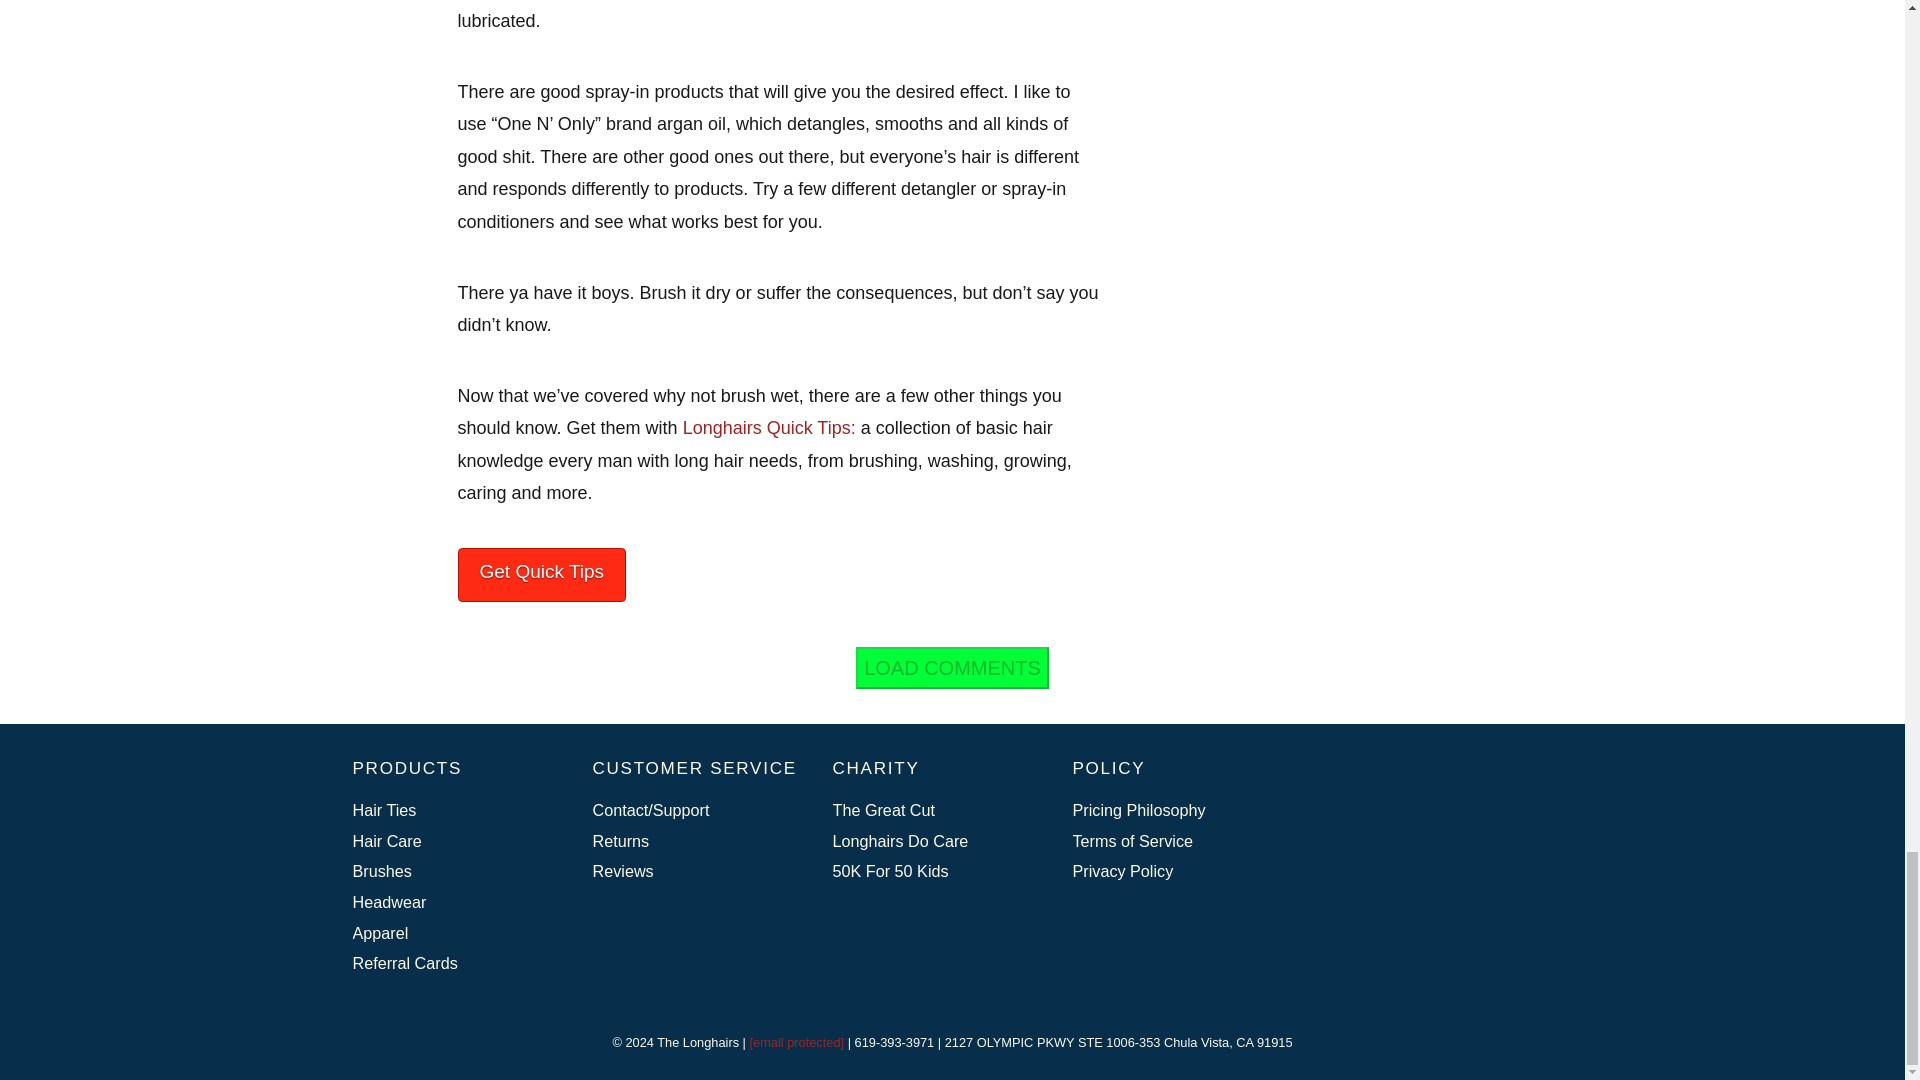 The image size is (1920, 1080). Describe the element at coordinates (934, 871) in the screenshot. I see `50K For 50 Kids` at that location.